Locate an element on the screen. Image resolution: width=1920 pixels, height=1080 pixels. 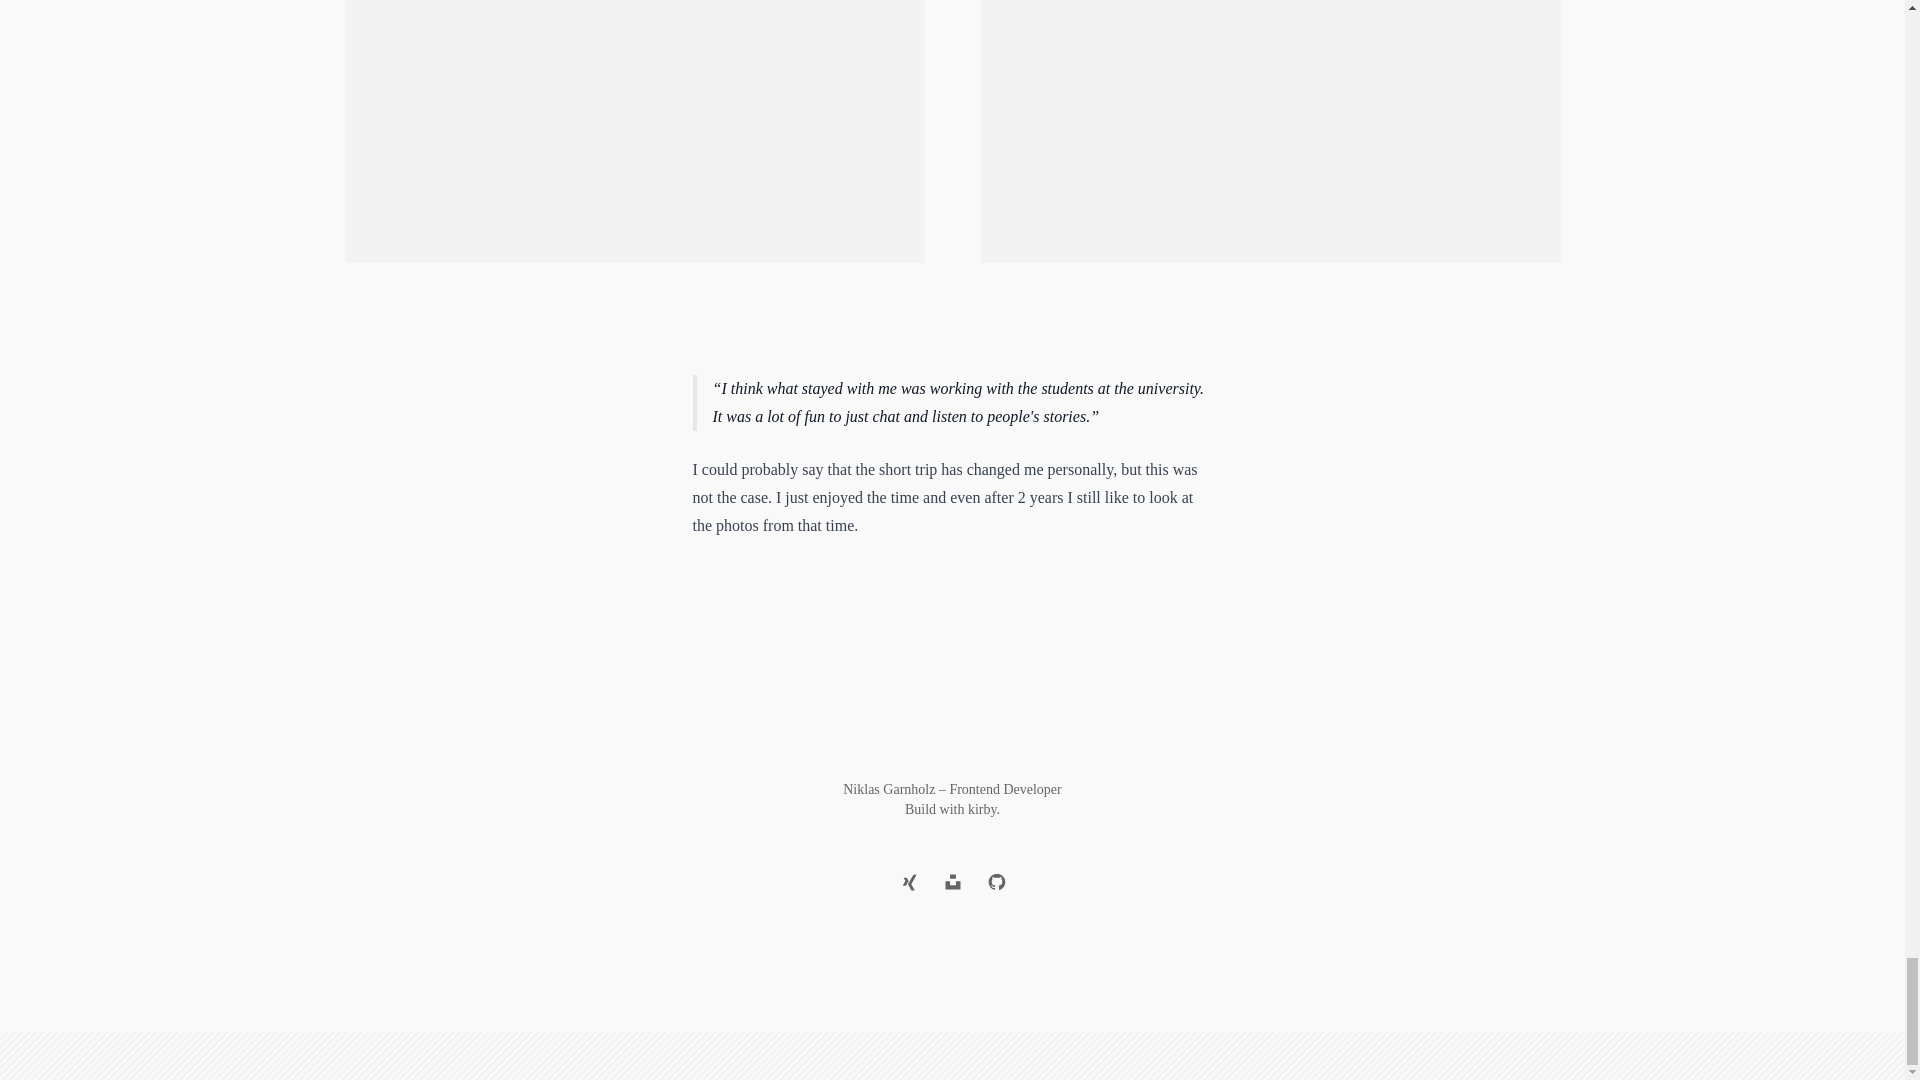
Go to Xing is located at coordinates (907, 881).